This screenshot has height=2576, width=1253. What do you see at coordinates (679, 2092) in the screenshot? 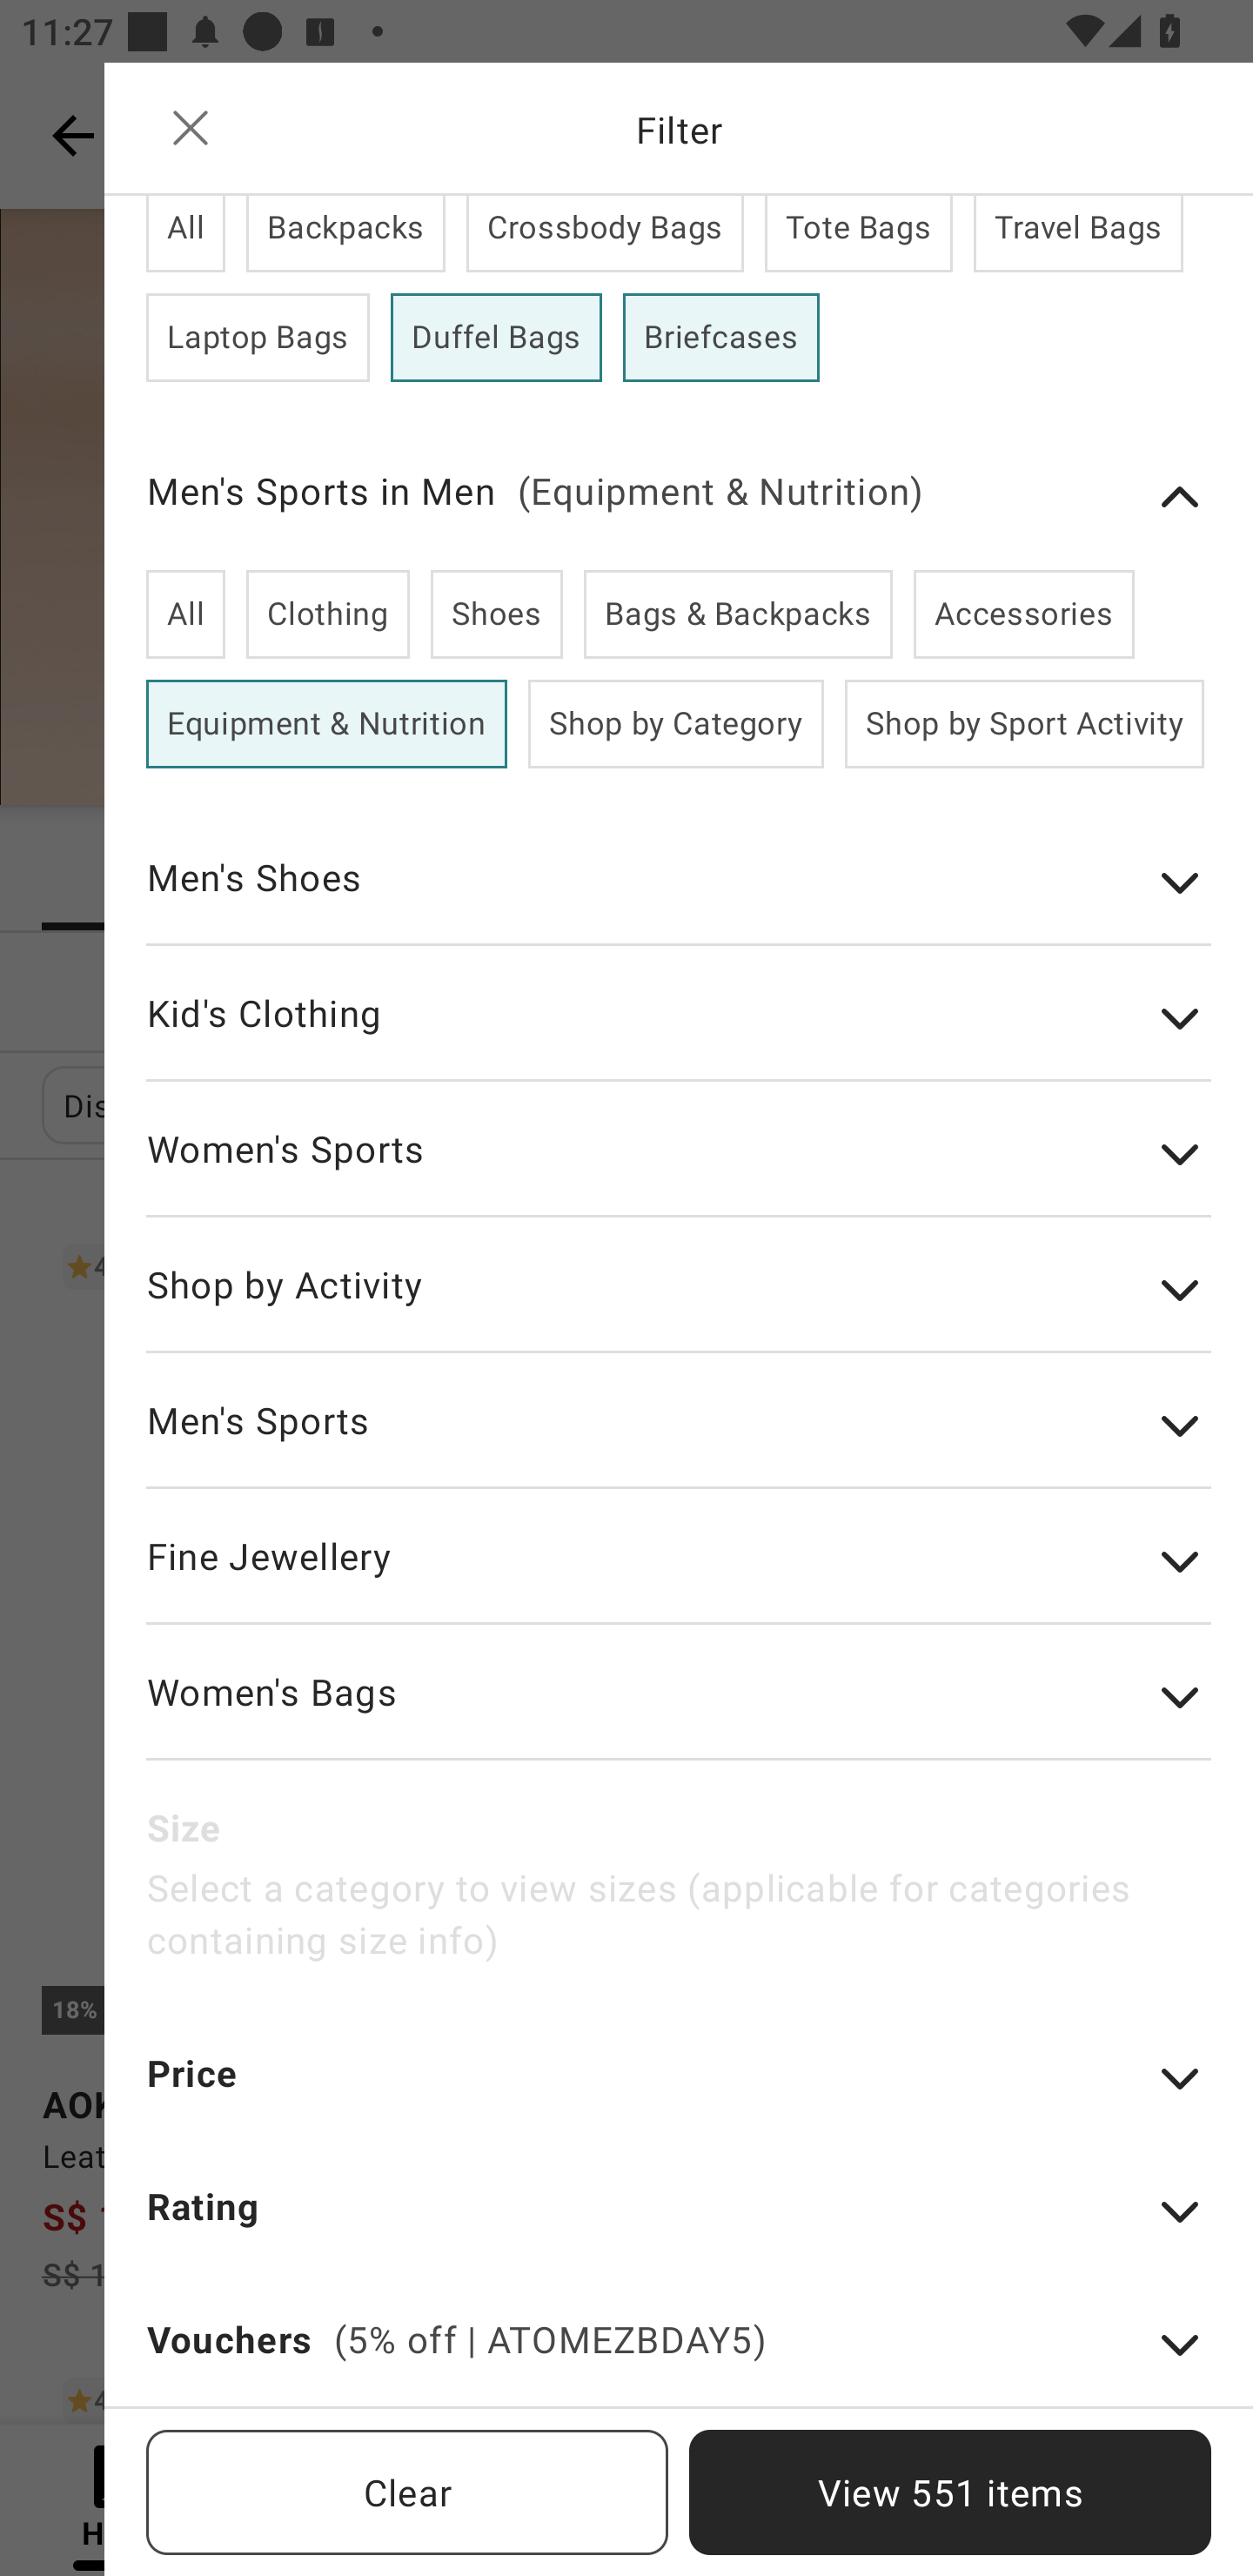
I see `Price` at bounding box center [679, 2092].